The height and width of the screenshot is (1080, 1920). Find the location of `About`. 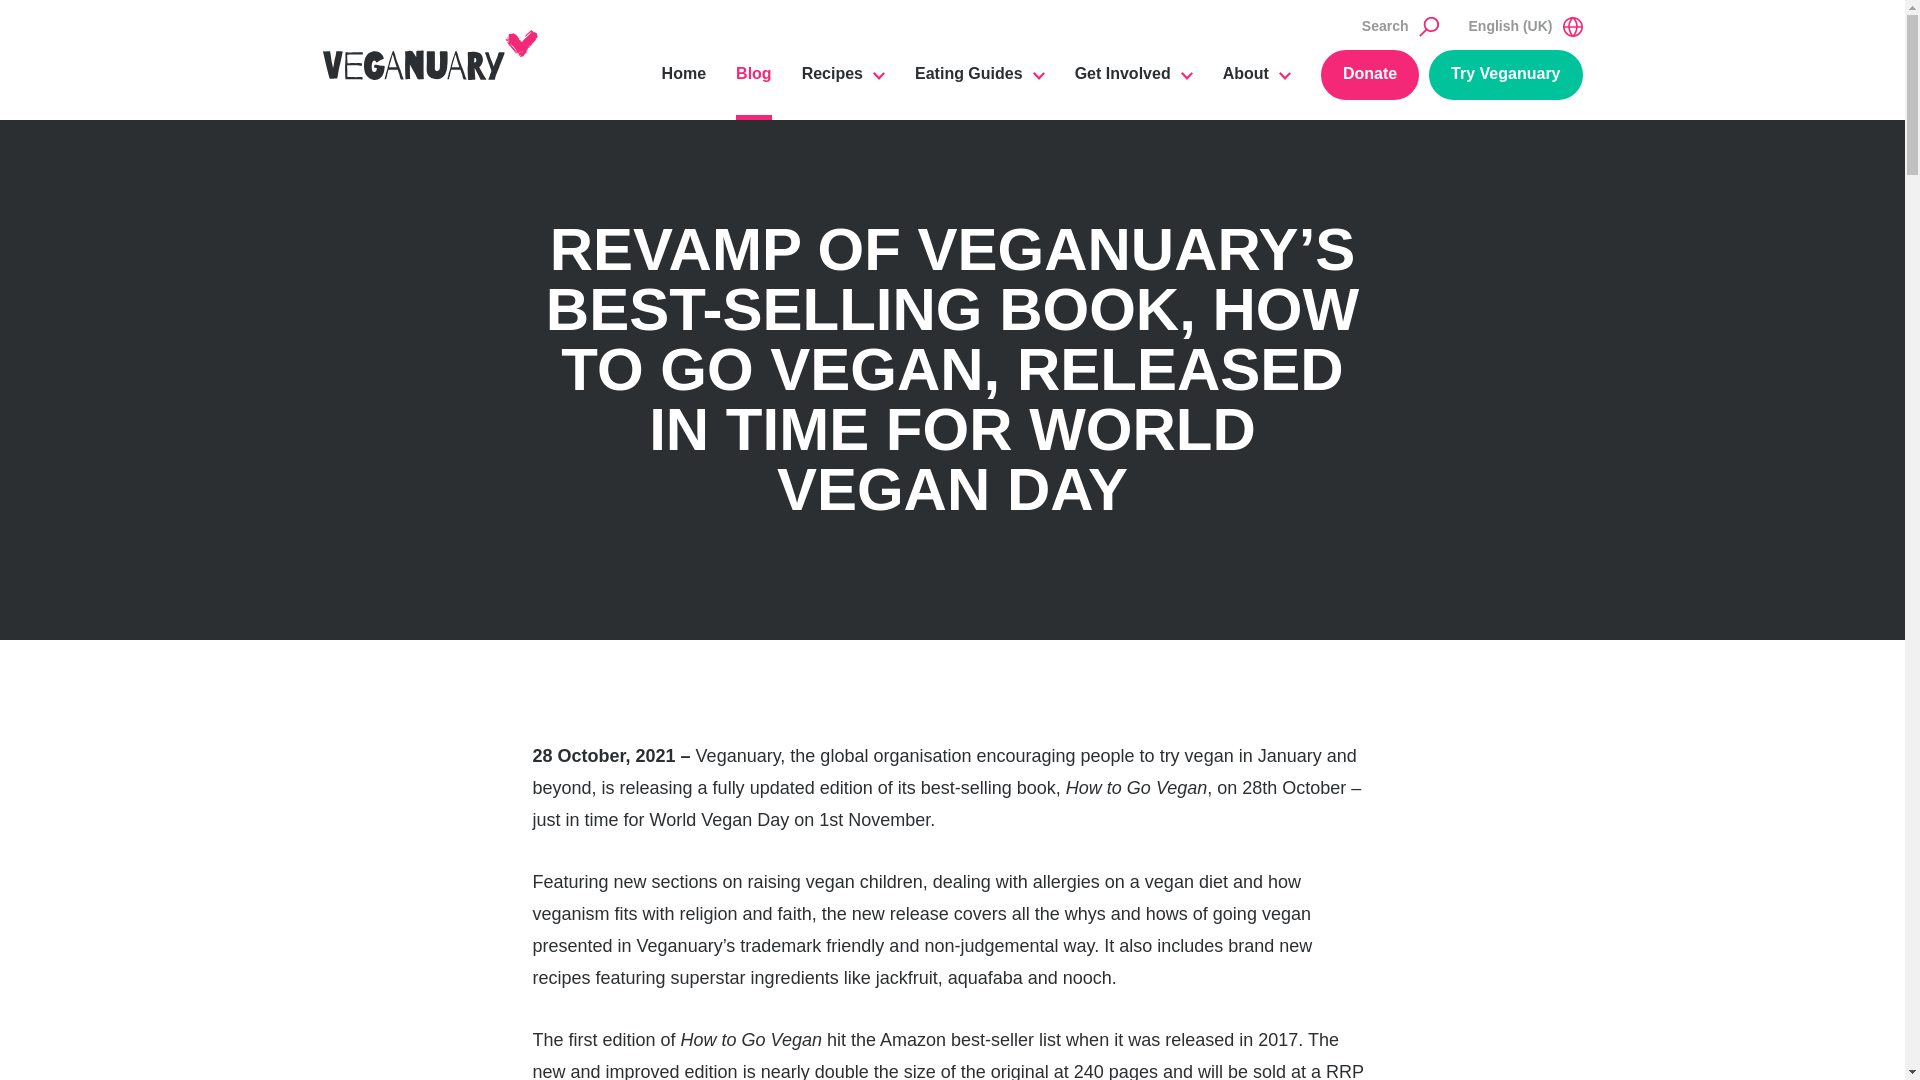

About is located at coordinates (1256, 84).